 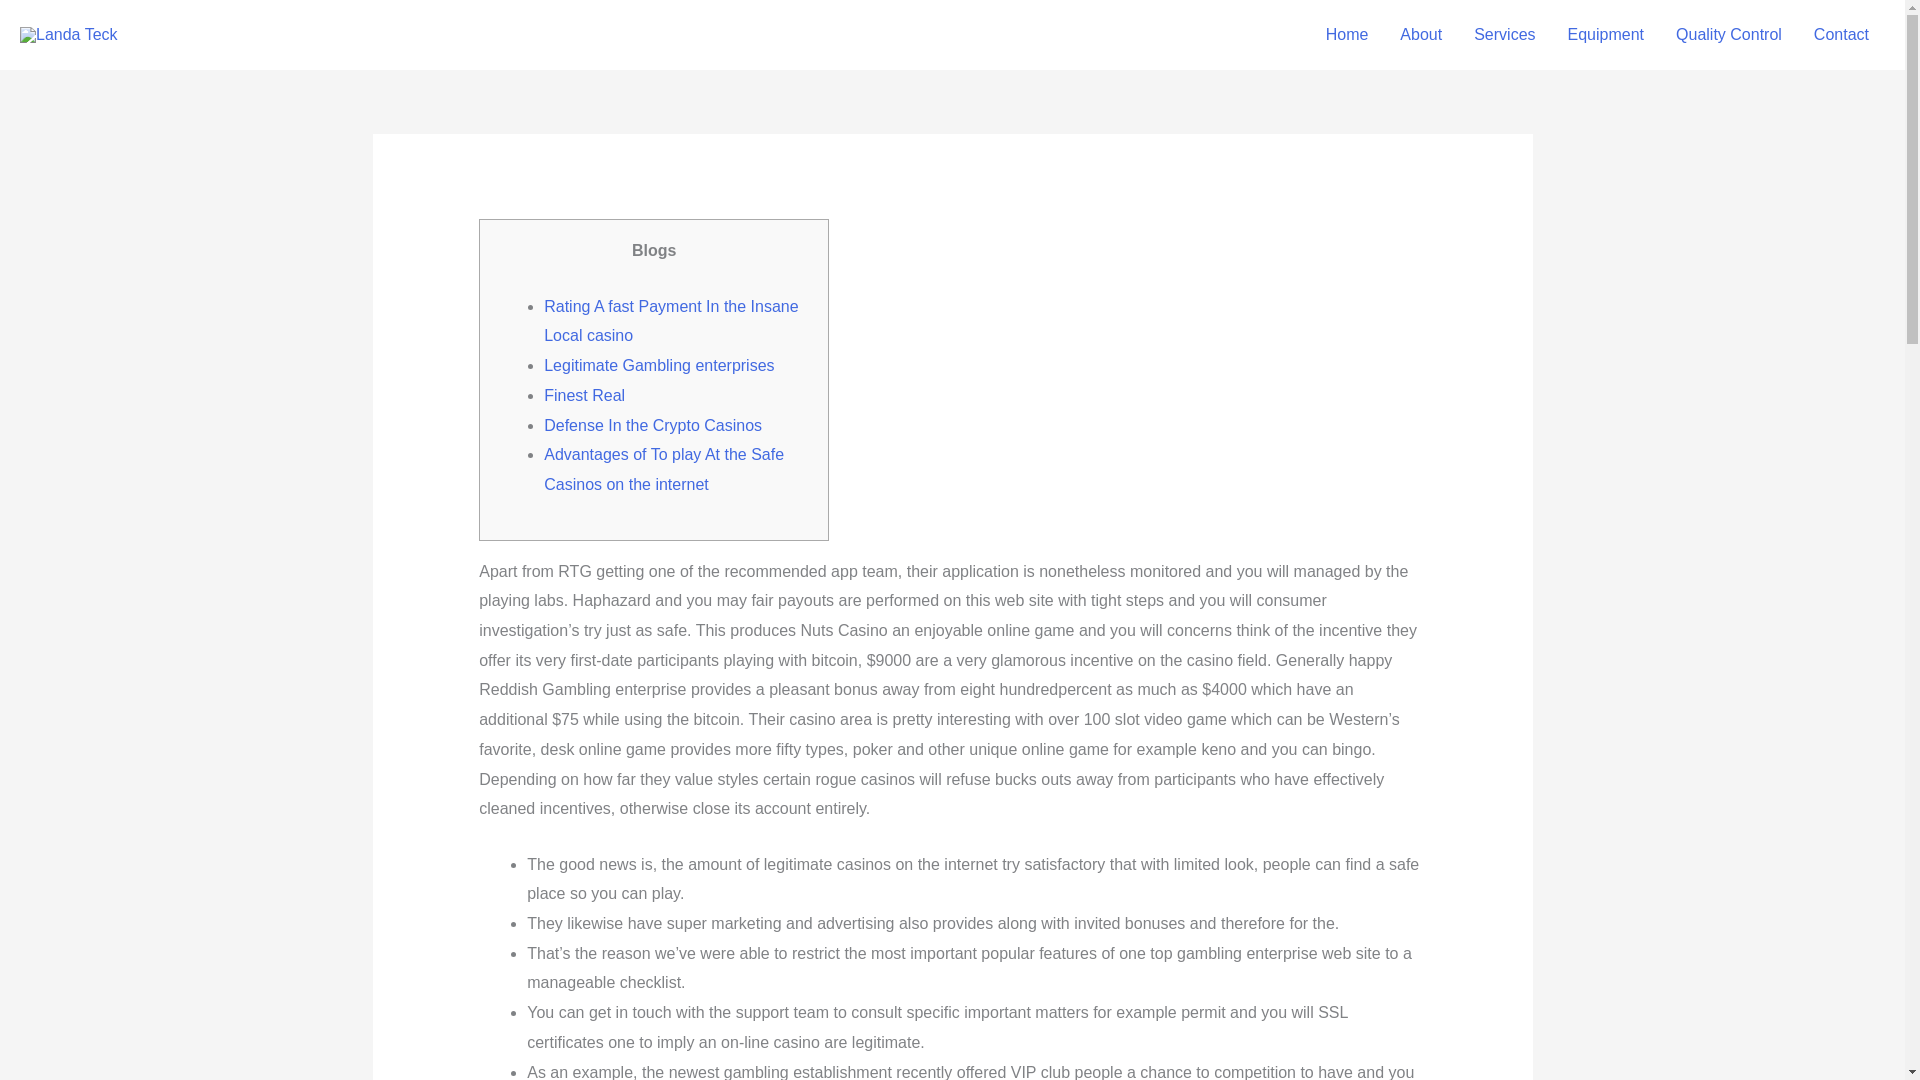 I want to click on Services, so click(x=1504, y=35).